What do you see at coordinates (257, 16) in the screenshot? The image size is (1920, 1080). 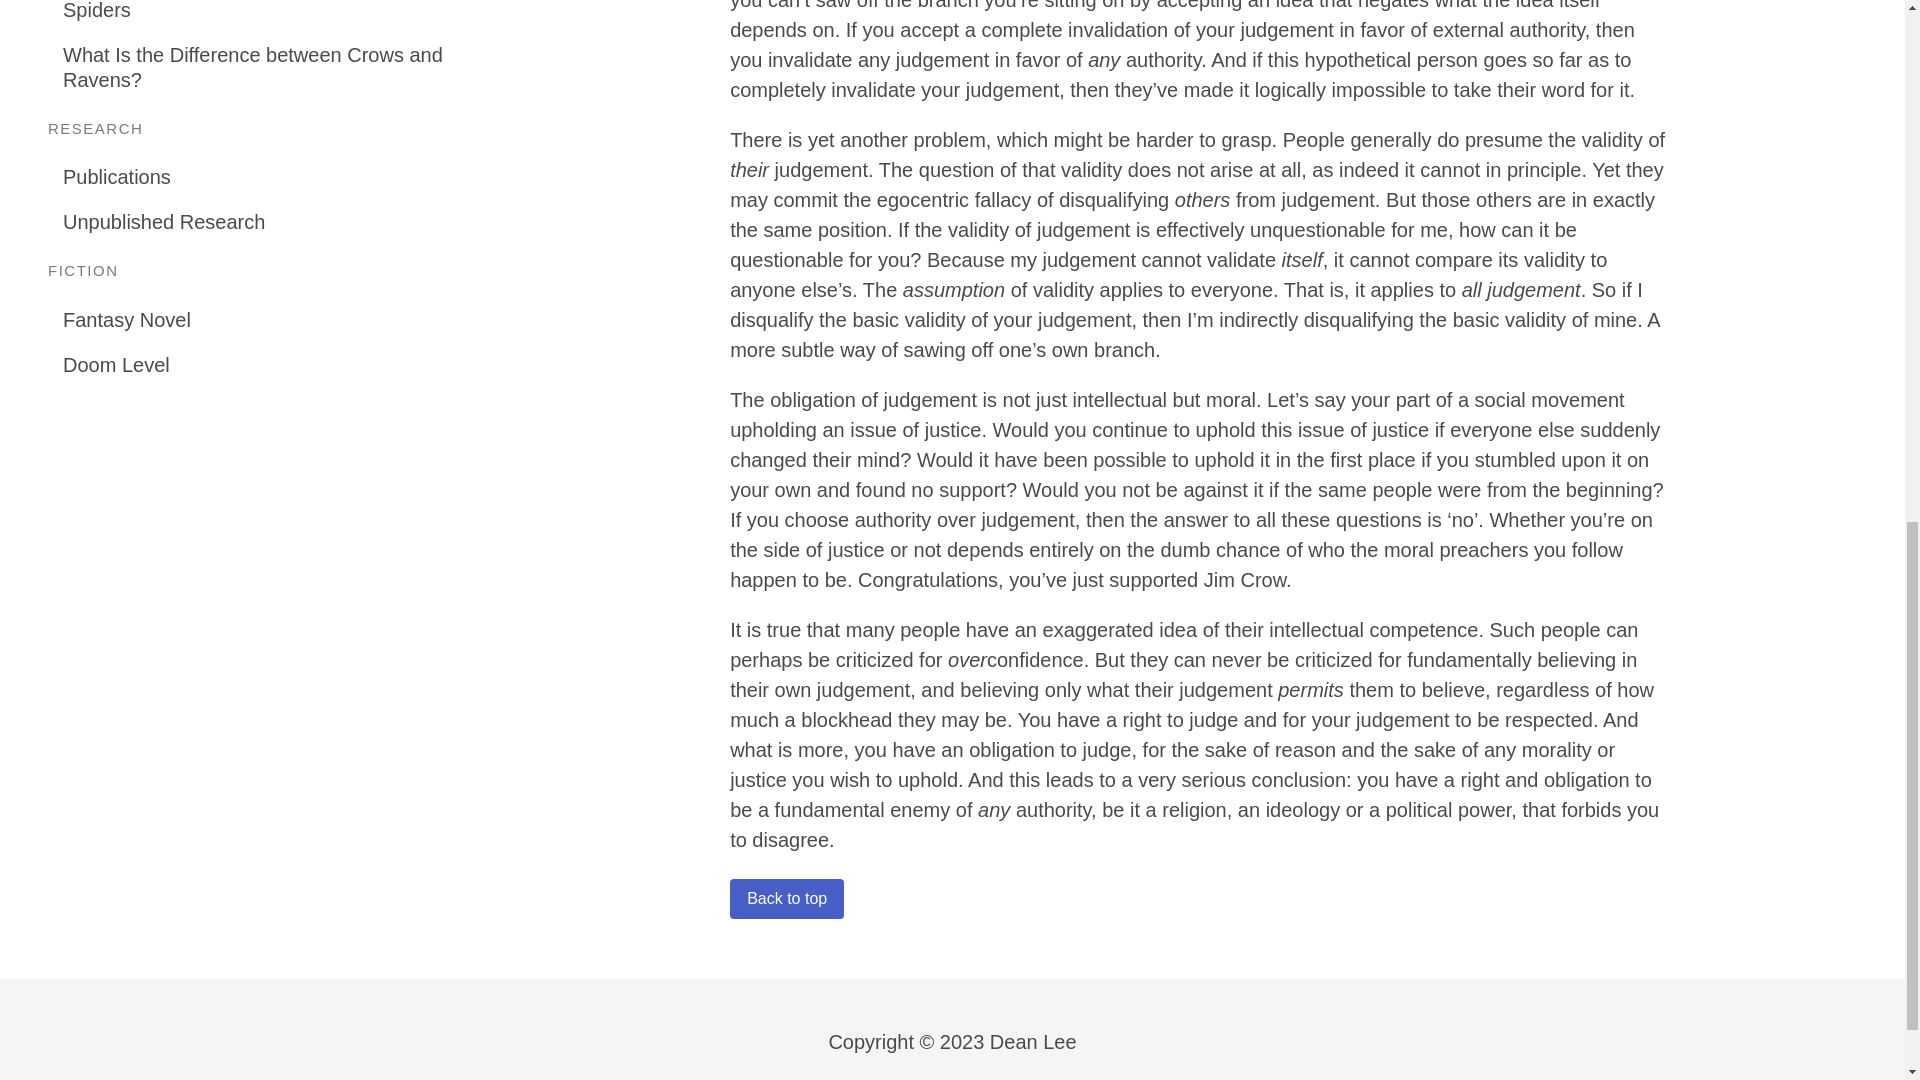 I see `How to Pick Up and Handle Huntsman Spiders` at bounding box center [257, 16].